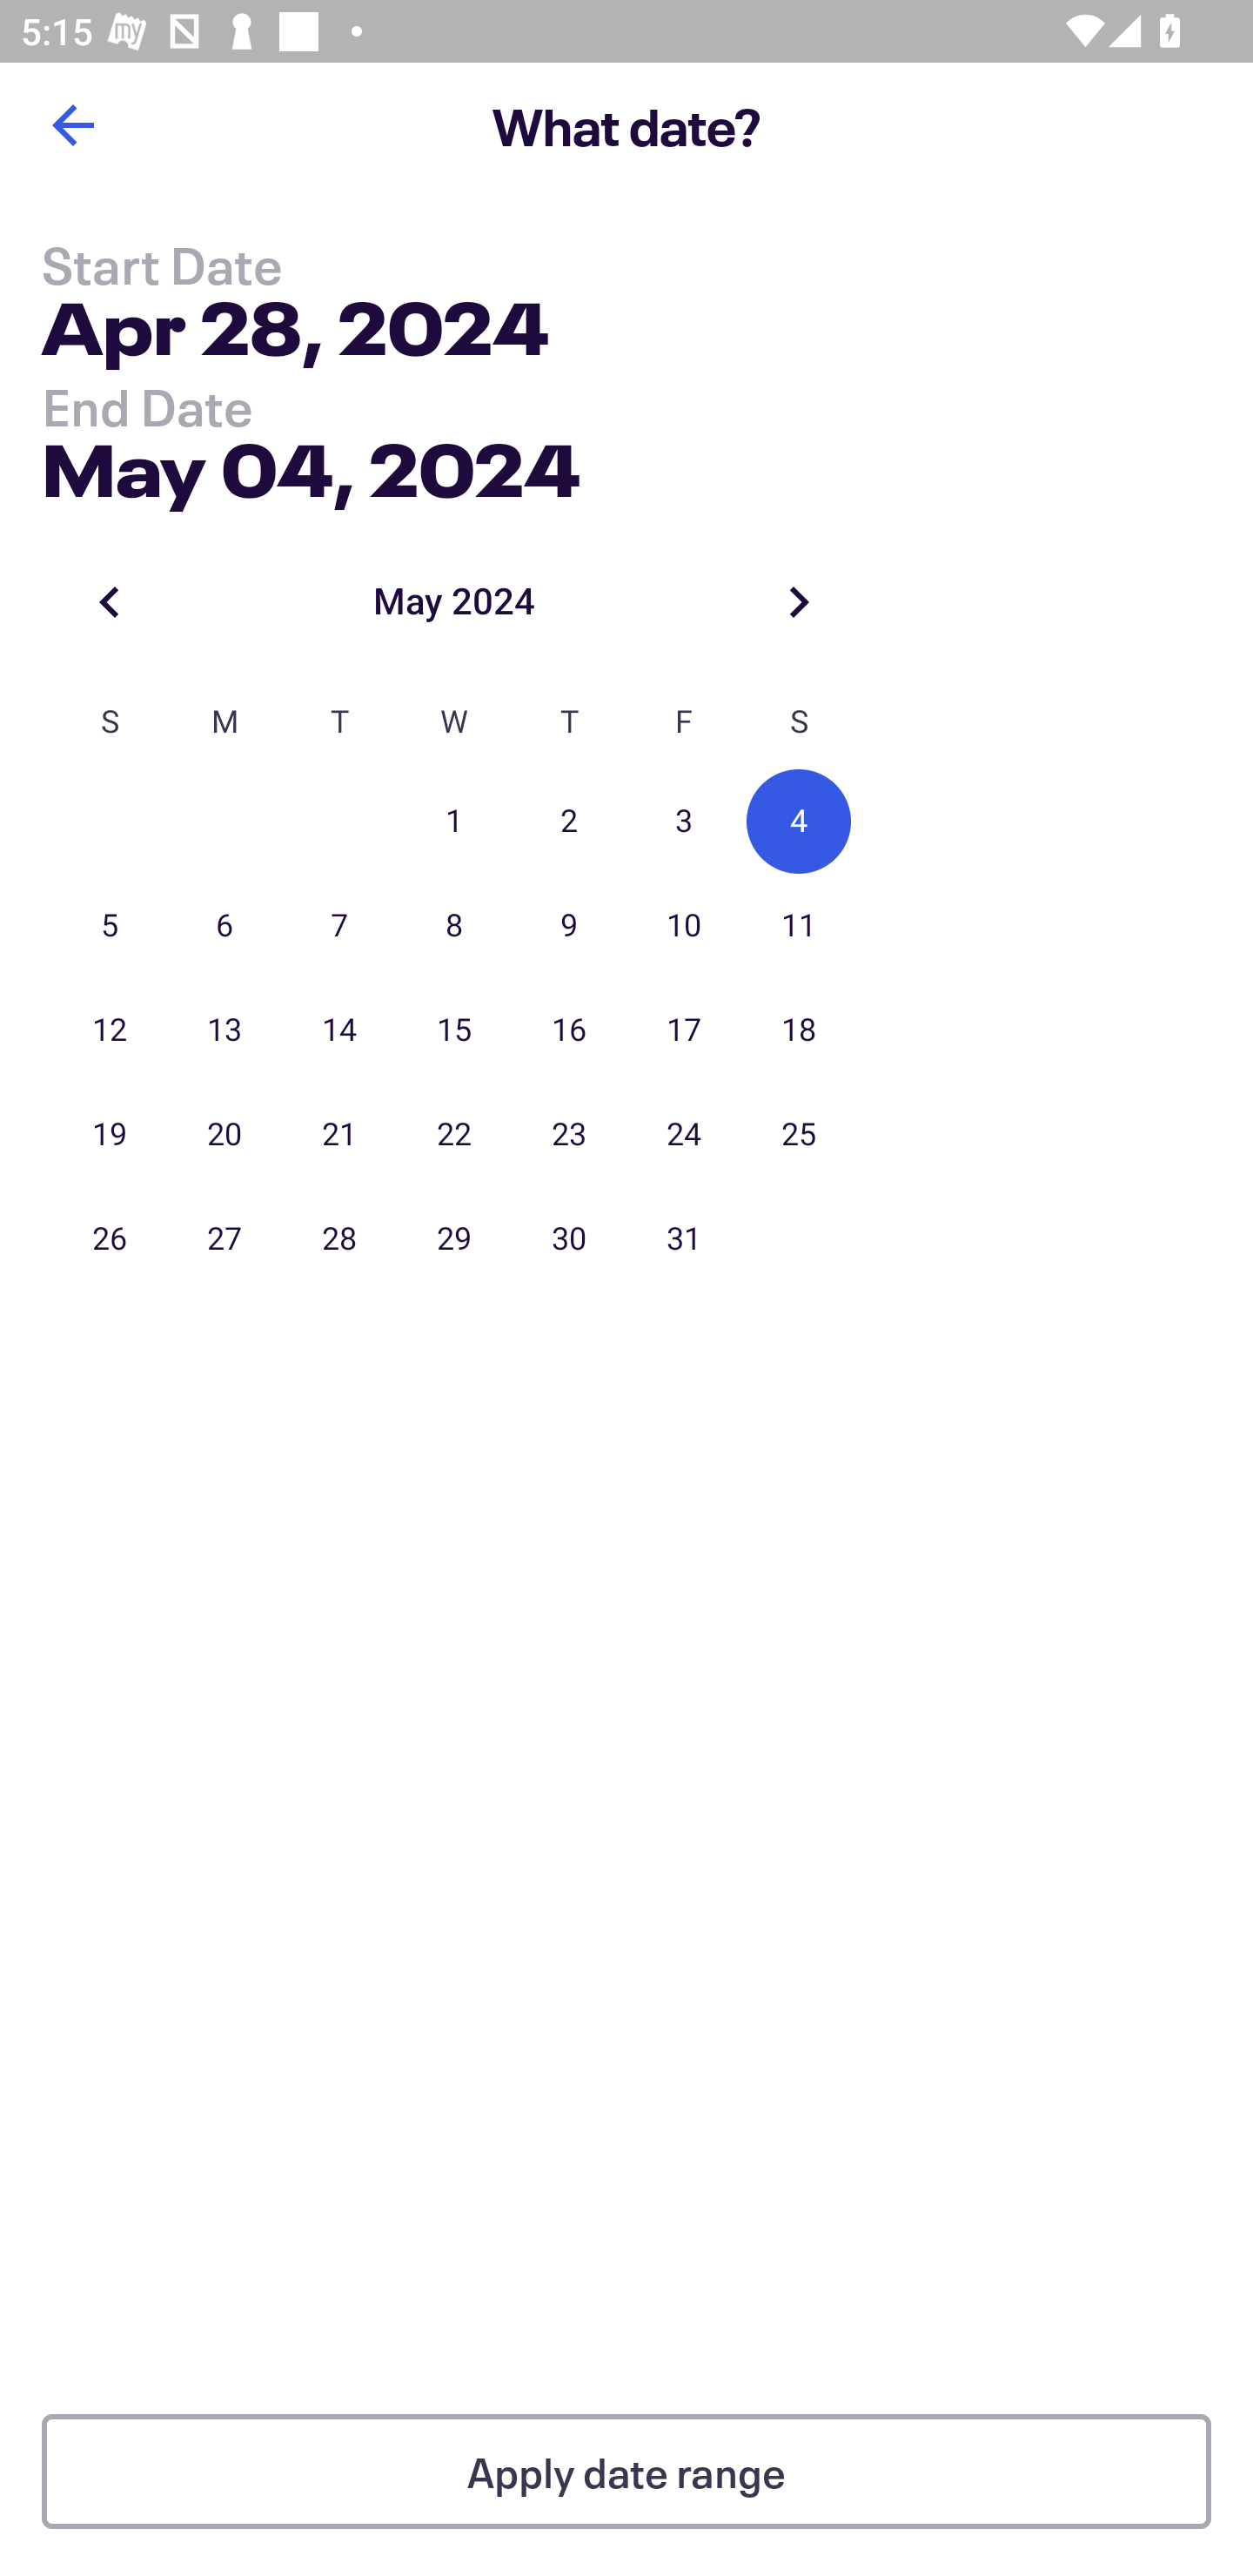 Image resolution: width=1253 pixels, height=2576 pixels. What do you see at coordinates (454, 926) in the screenshot?
I see `8 08 May 2024` at bounding box center [454, 926].